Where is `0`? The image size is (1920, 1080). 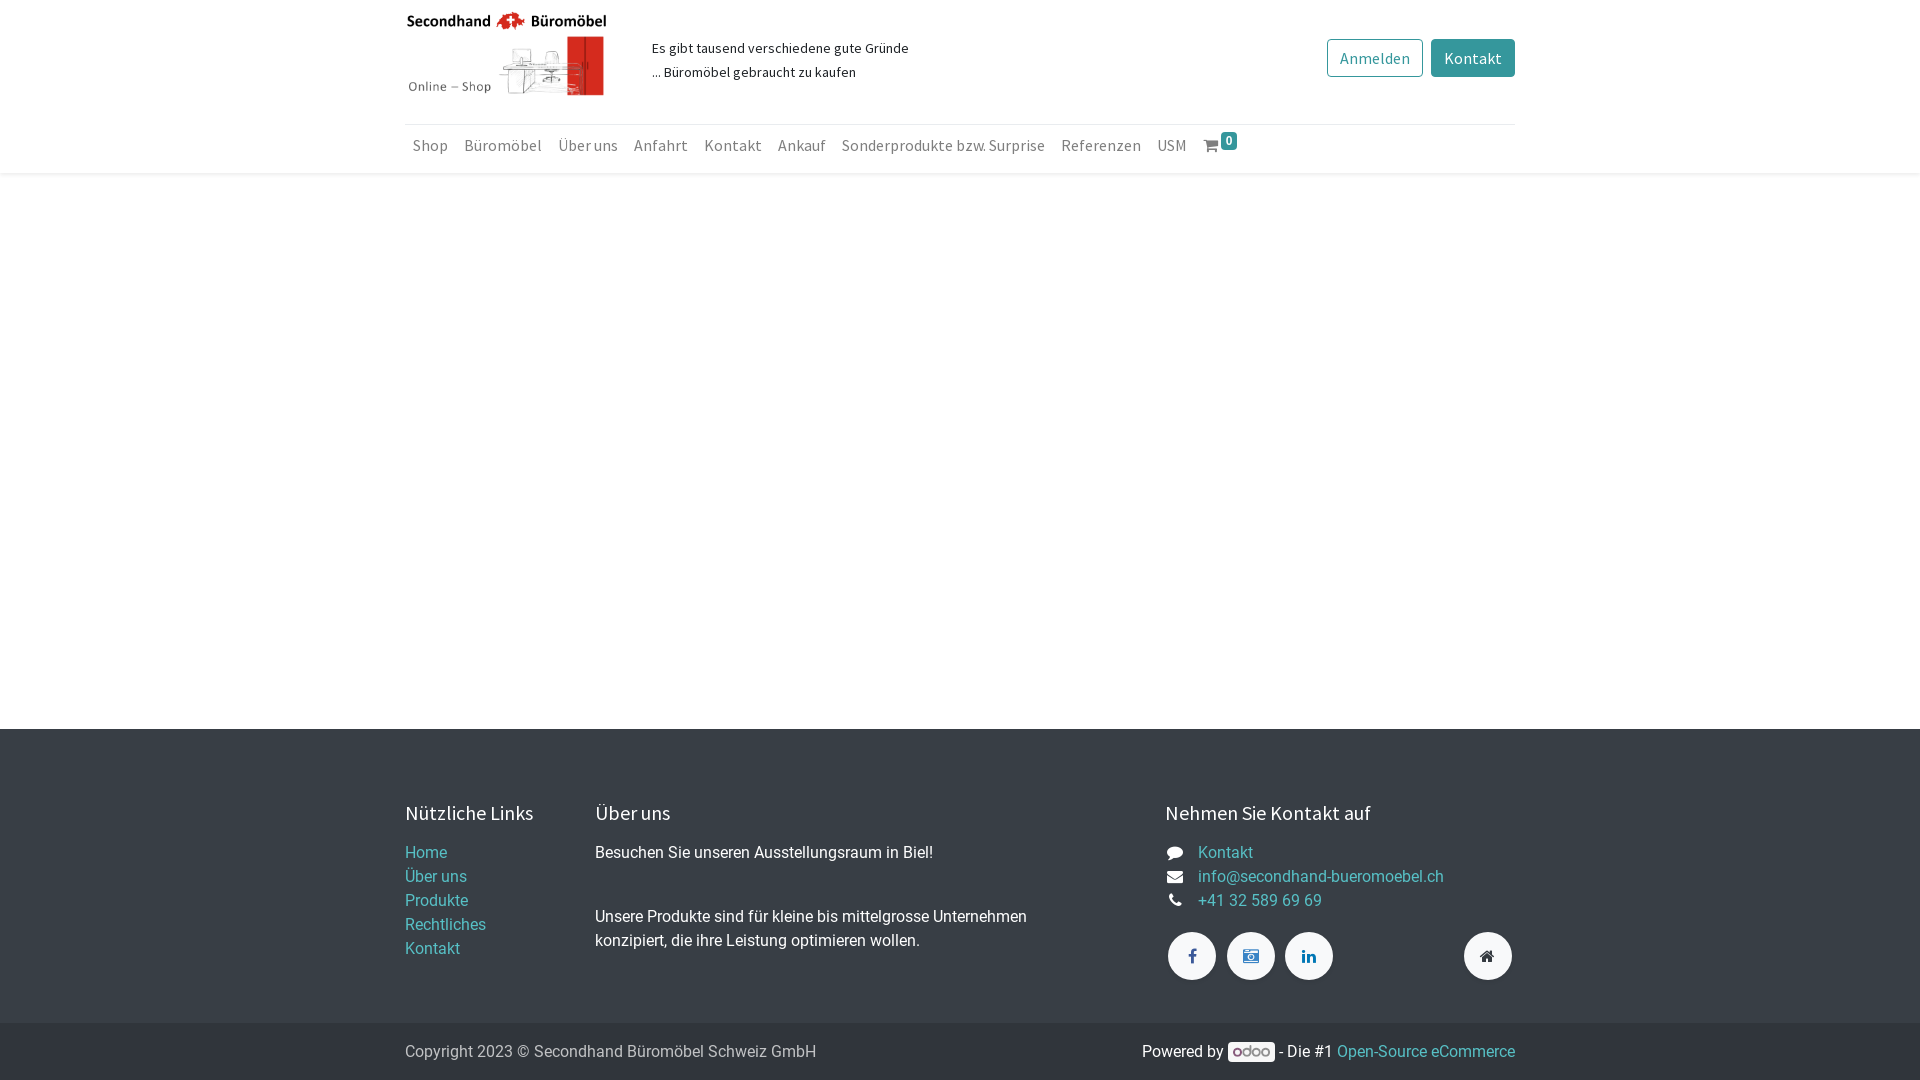 0 is located at coordinates (1220, 145).